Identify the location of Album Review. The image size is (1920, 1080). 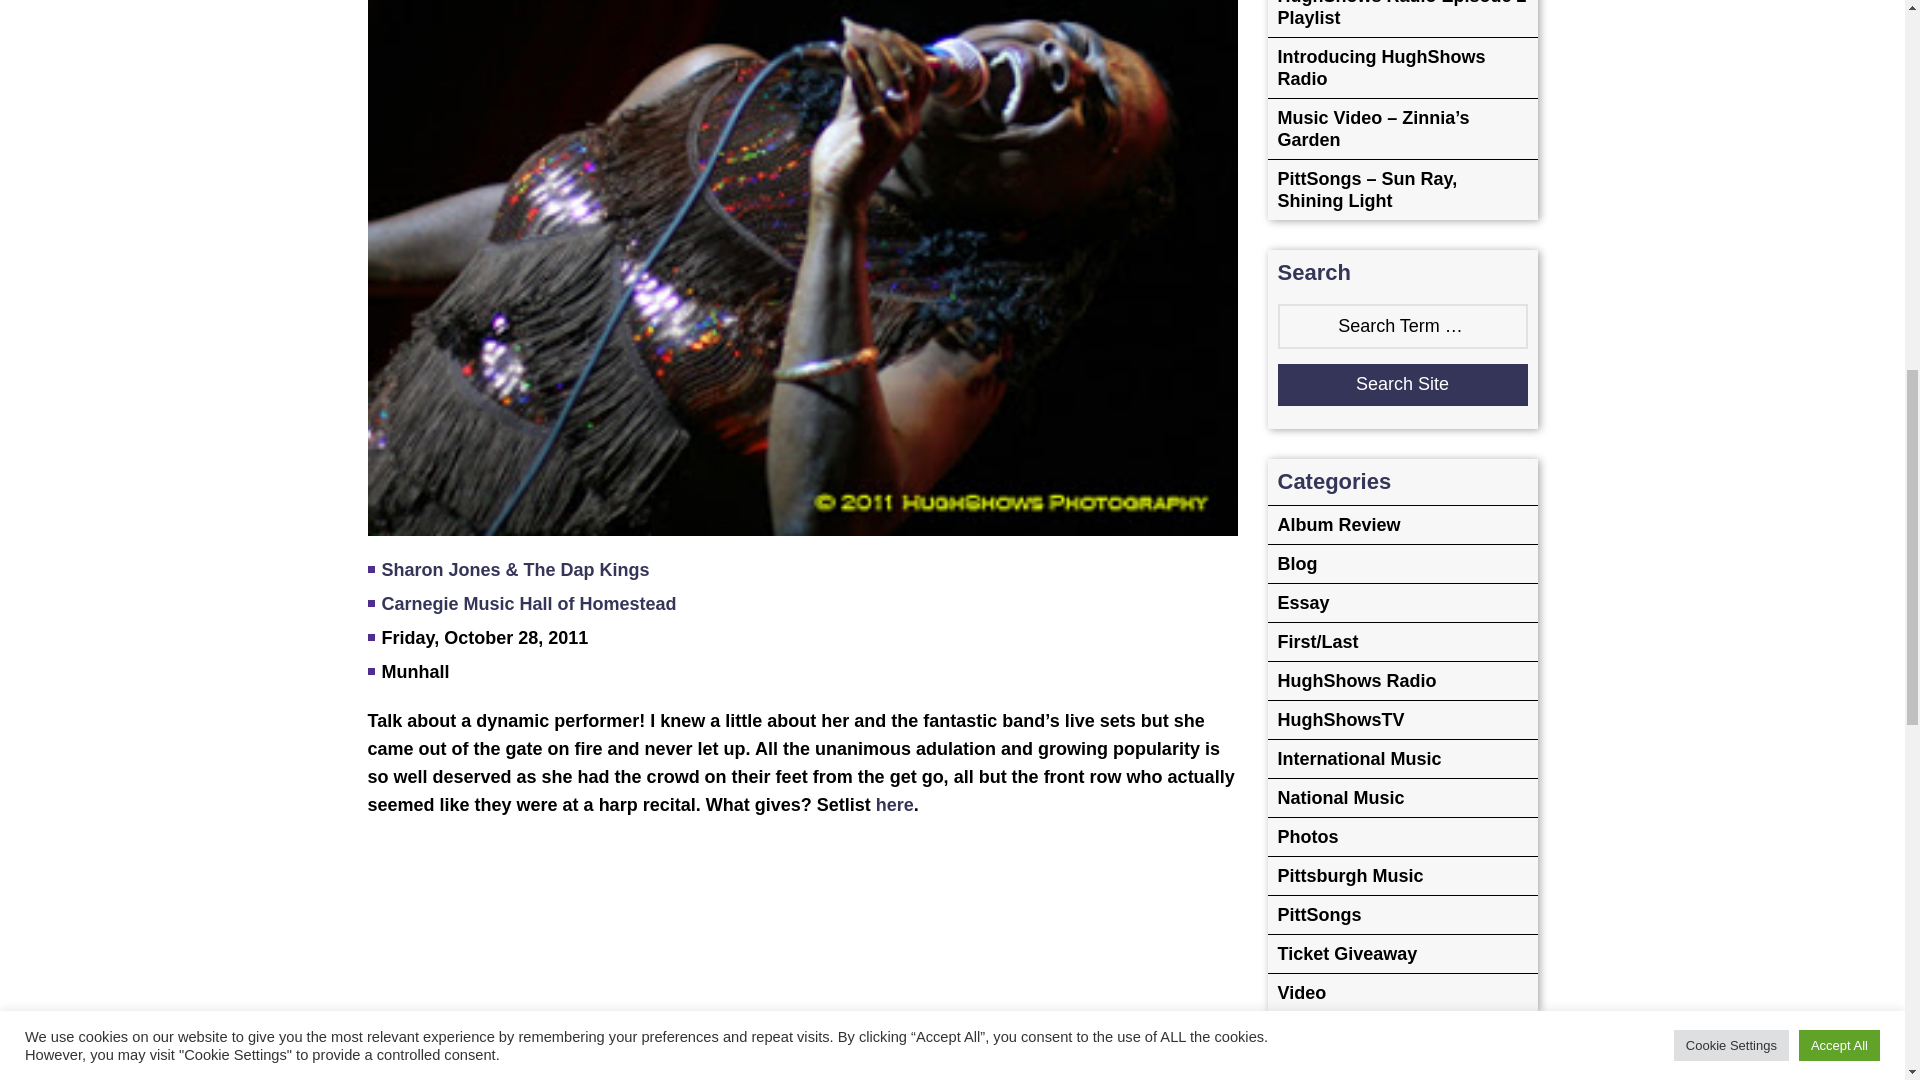
(1402, 524).